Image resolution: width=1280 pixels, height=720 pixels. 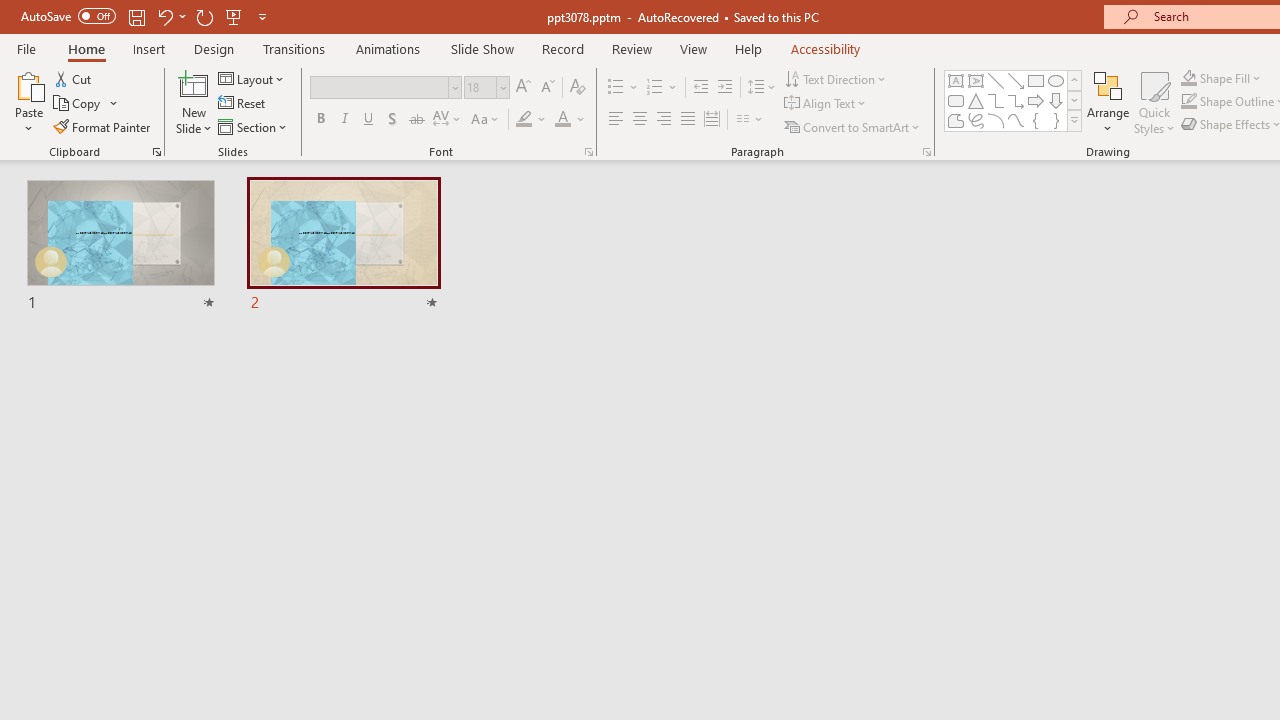 What do you see at coordinates (68, 16) in the screenshot?
I see `AutoSave` at bounding box center [68, 16].